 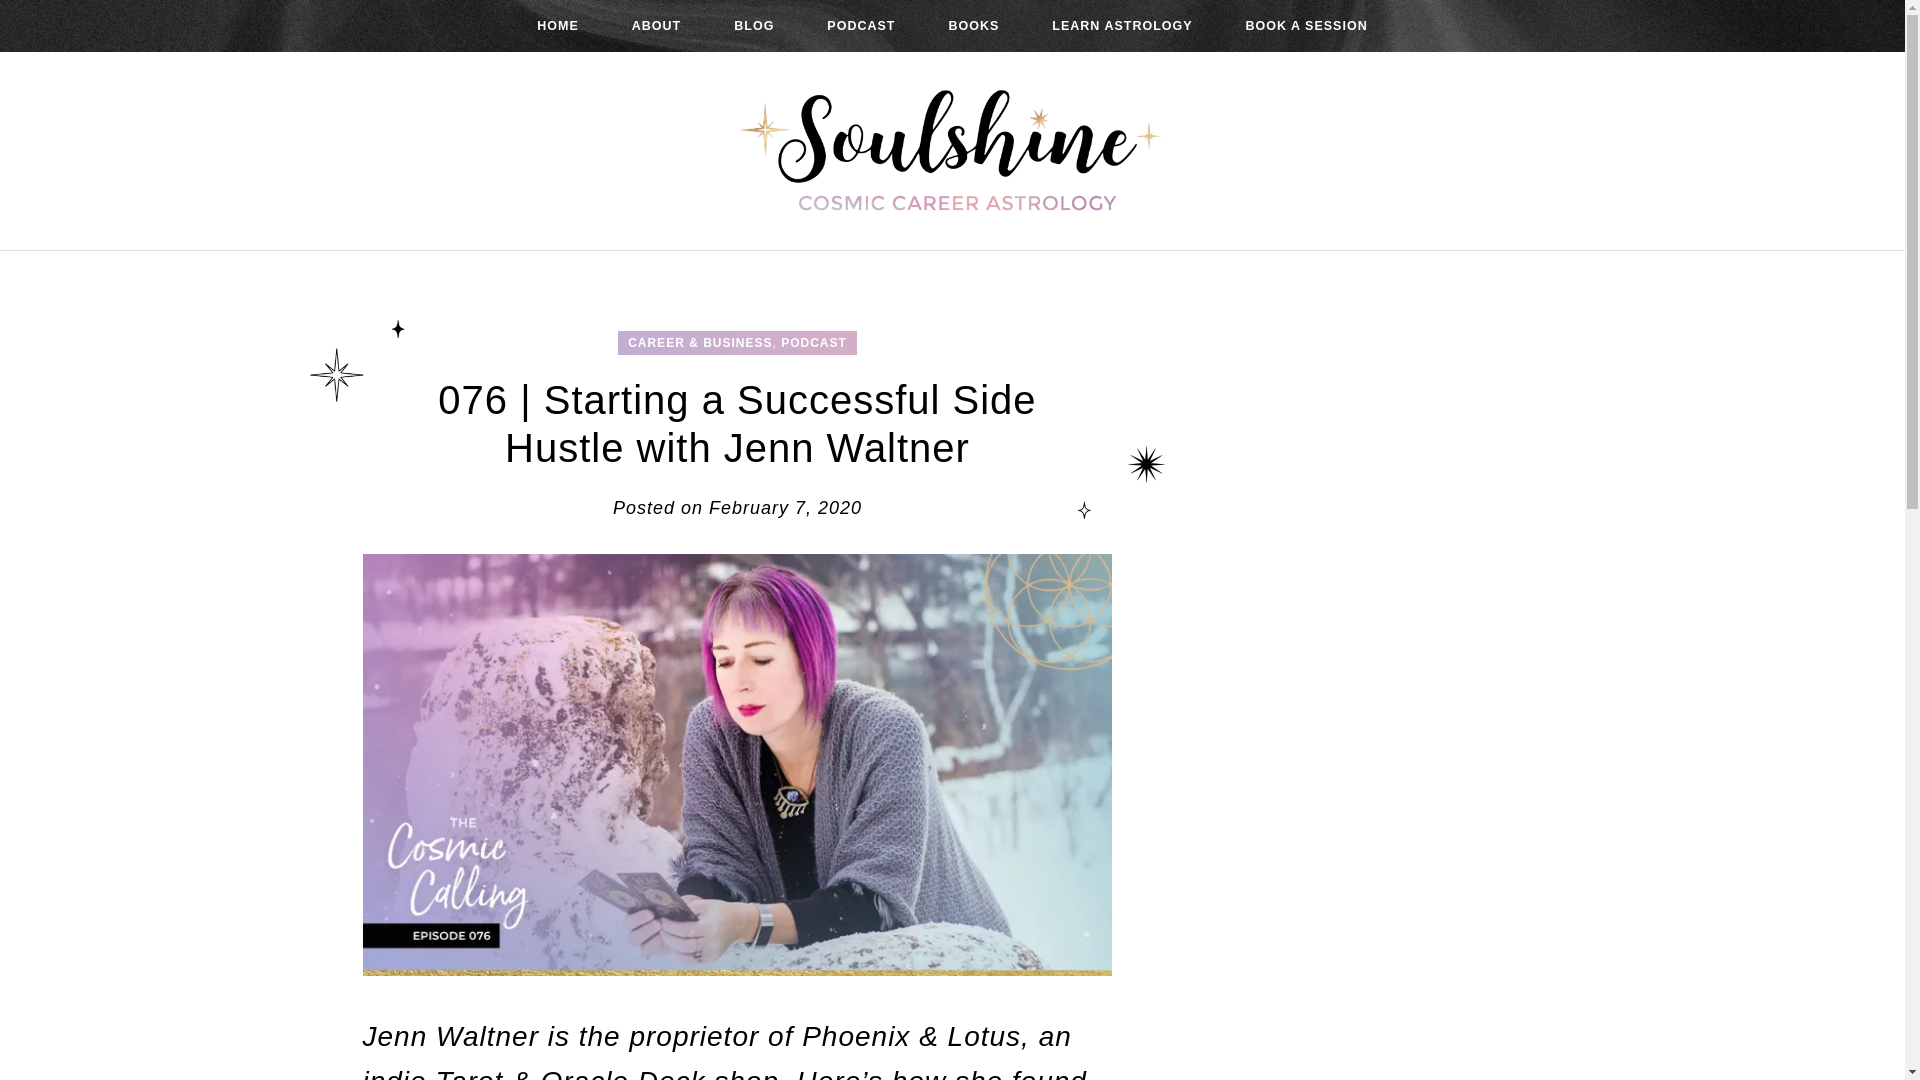 I want to click on LEARN ASTROLOGY, so click(x=1122, y=26).